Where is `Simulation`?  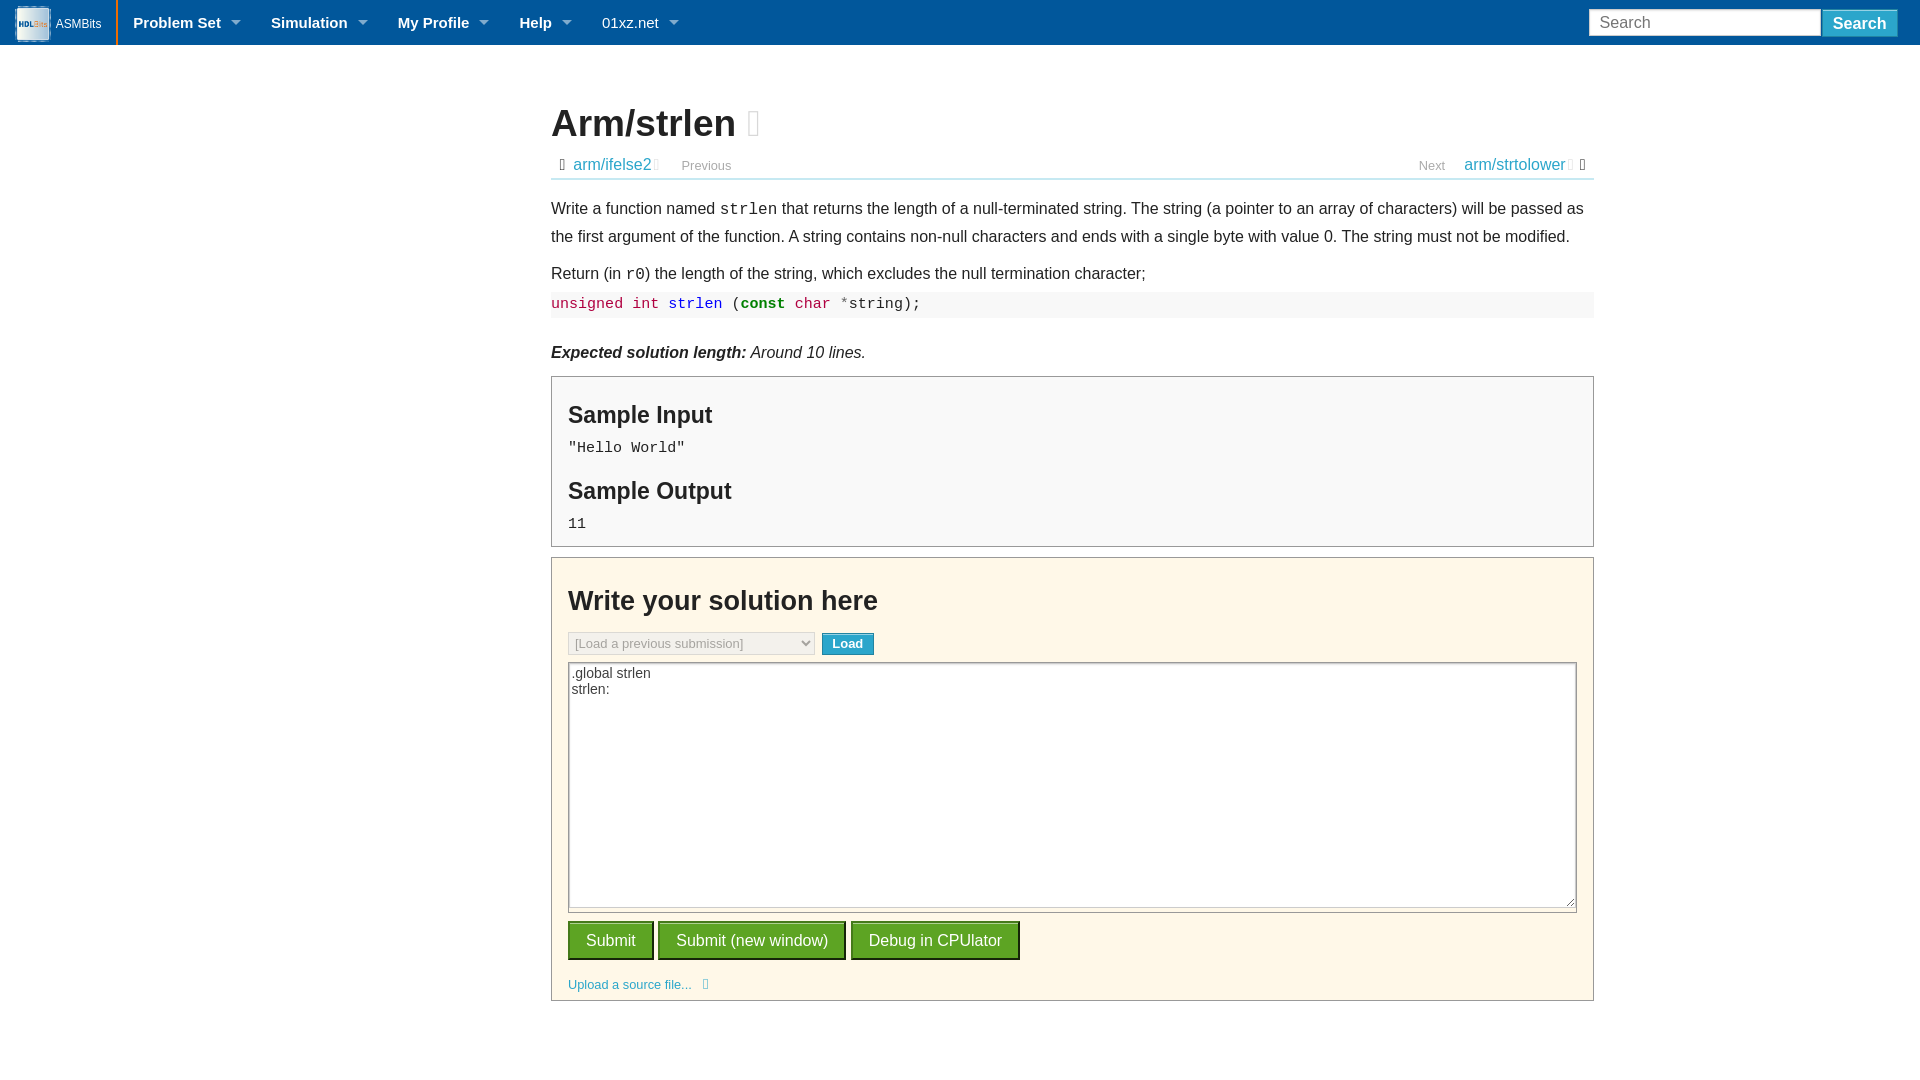 Simulation is located at coordinates (318, 22).